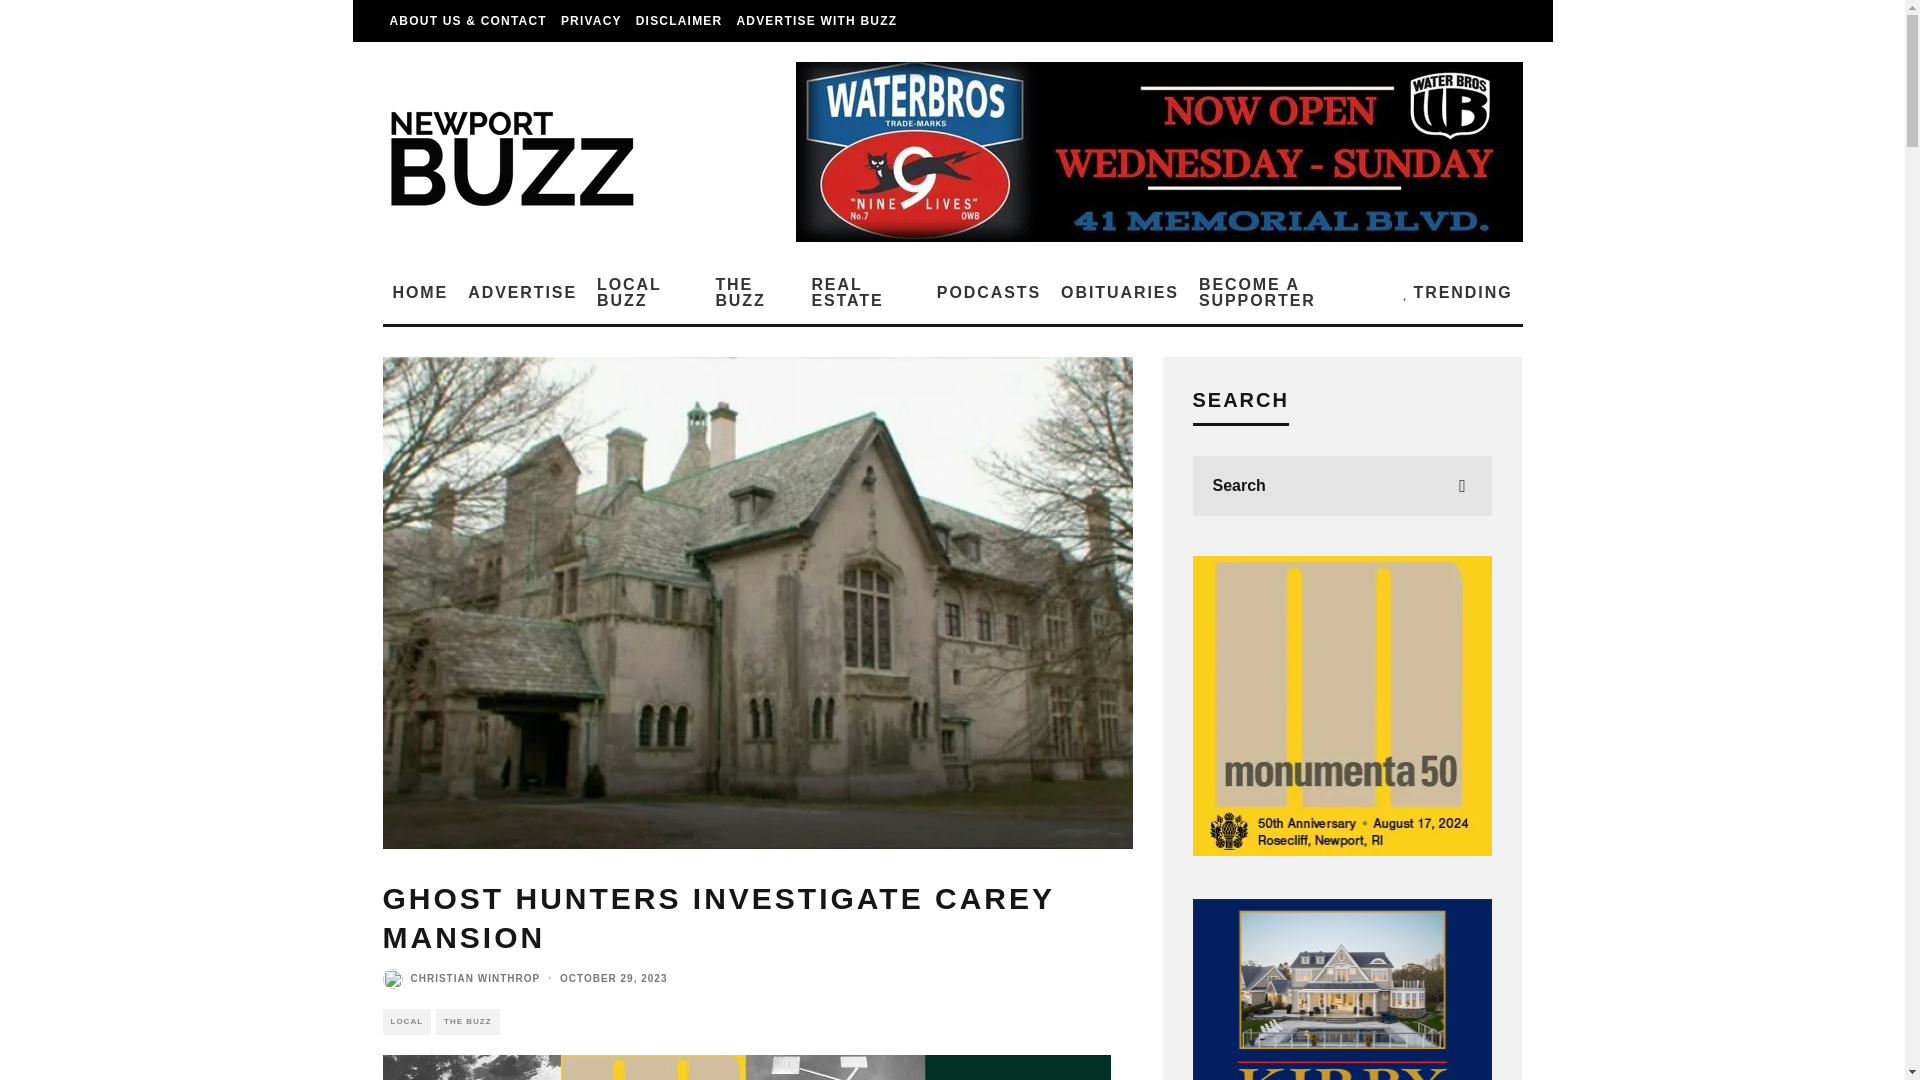  I want to click on REAL ESTATE, so click(862, 293).